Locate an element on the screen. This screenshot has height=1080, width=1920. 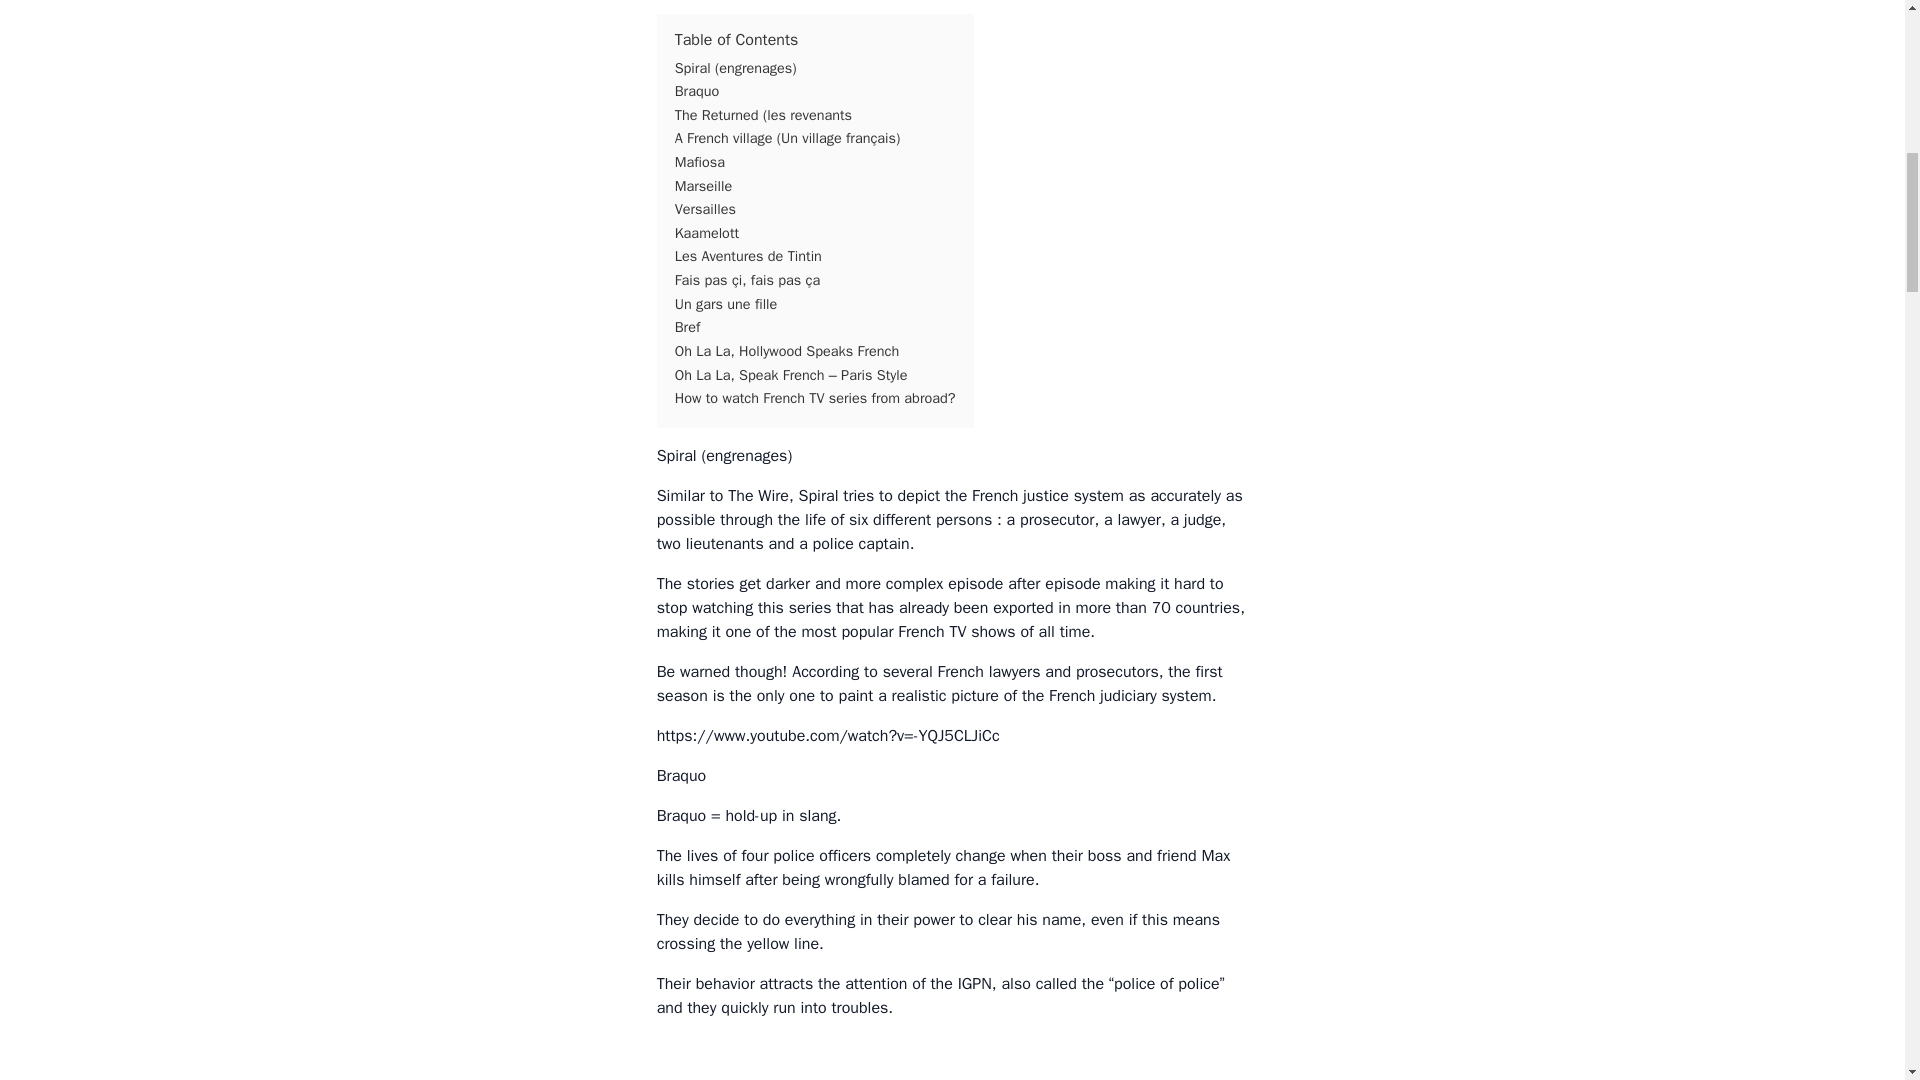
Marseille is located at coordinates (703, 186).